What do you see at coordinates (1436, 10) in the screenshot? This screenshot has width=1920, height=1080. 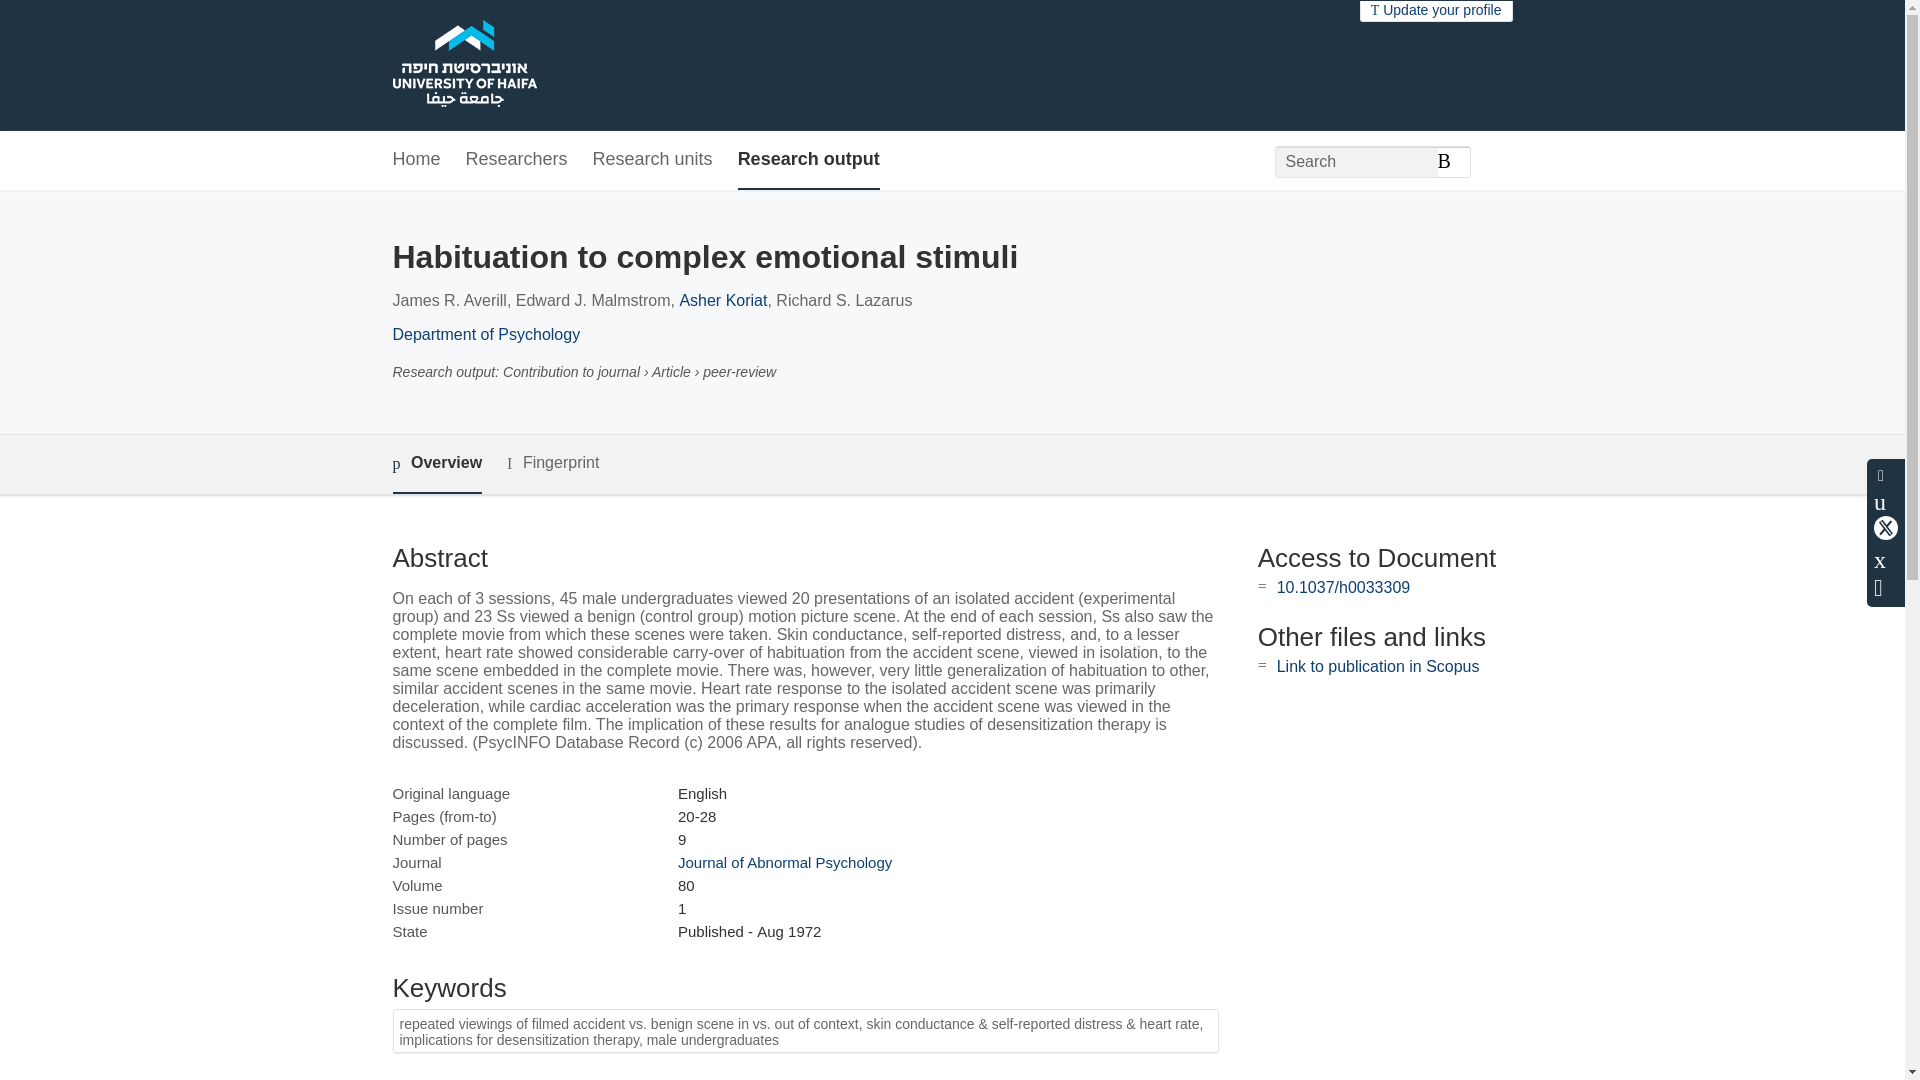 I see `Update your profile` at bounding box center [1436, 10].